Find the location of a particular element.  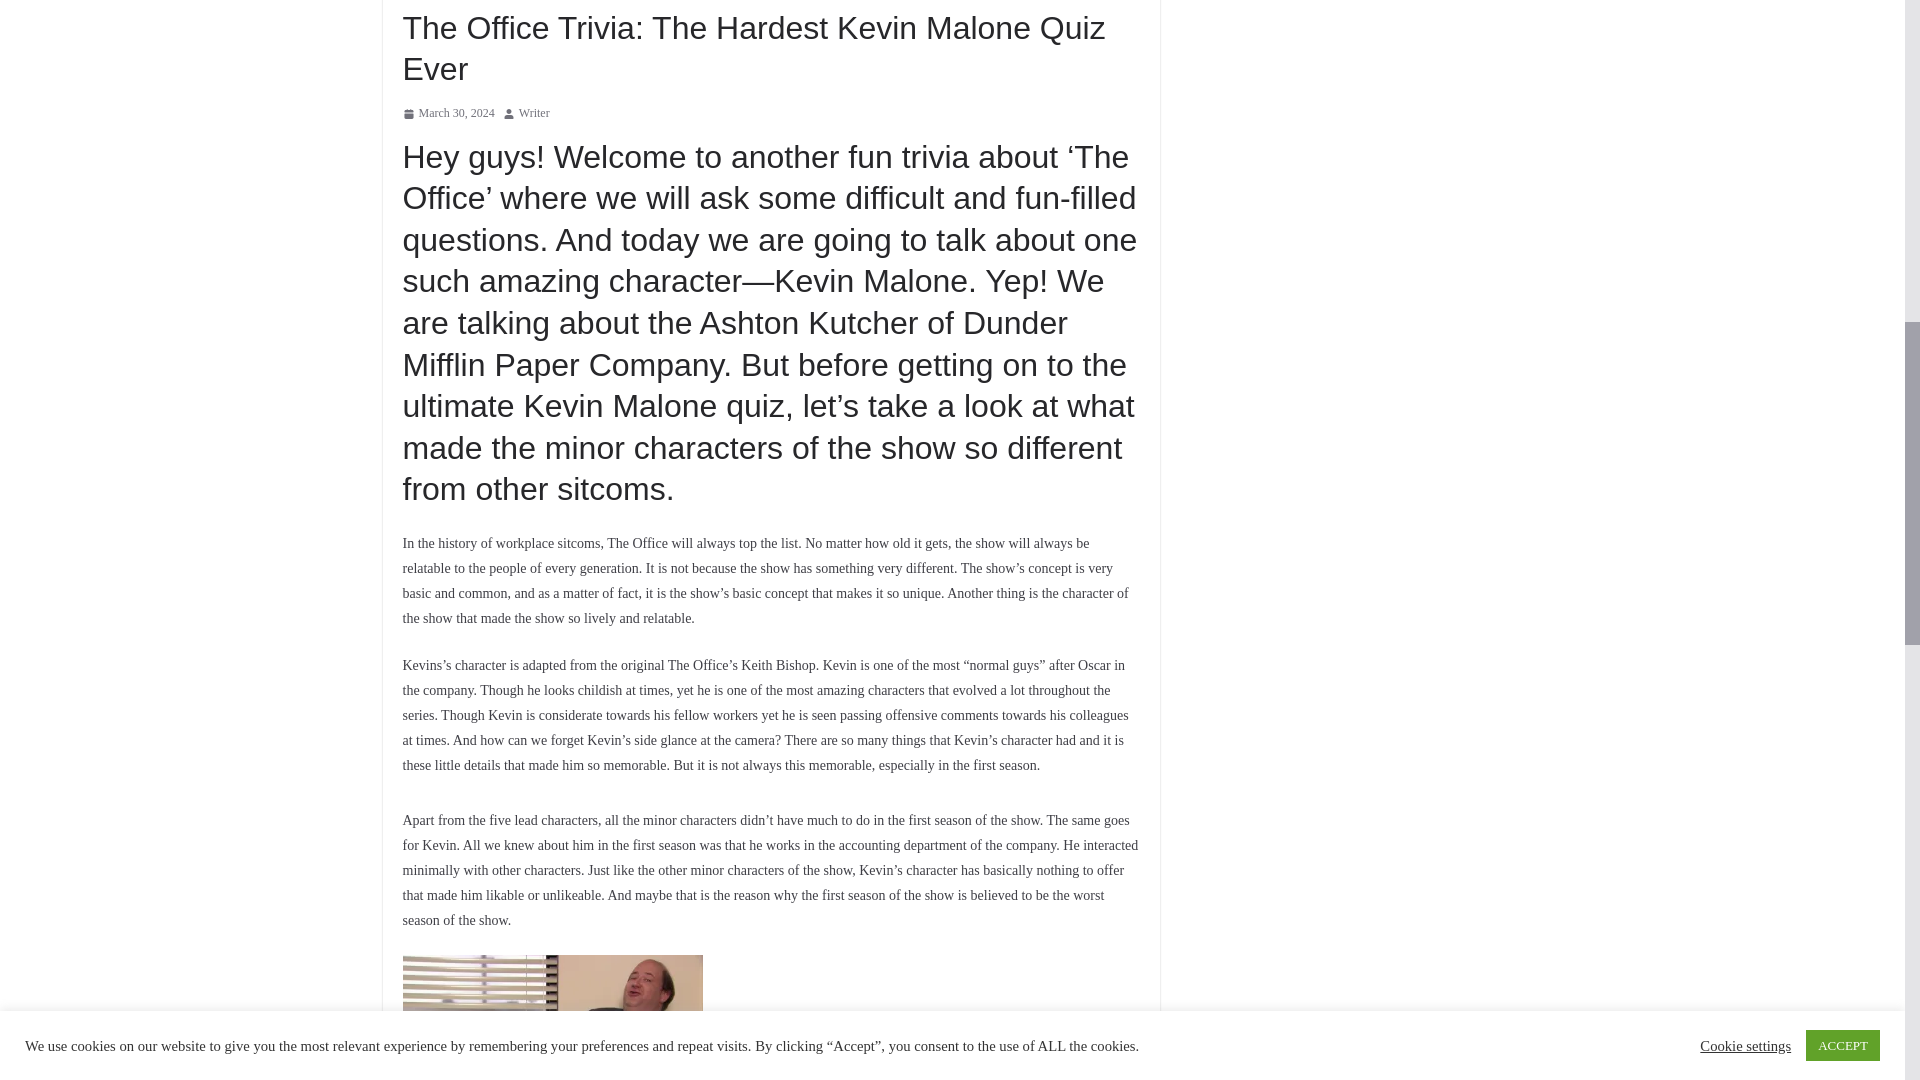

March 30, 2024 is located at coordinates (447, 114).